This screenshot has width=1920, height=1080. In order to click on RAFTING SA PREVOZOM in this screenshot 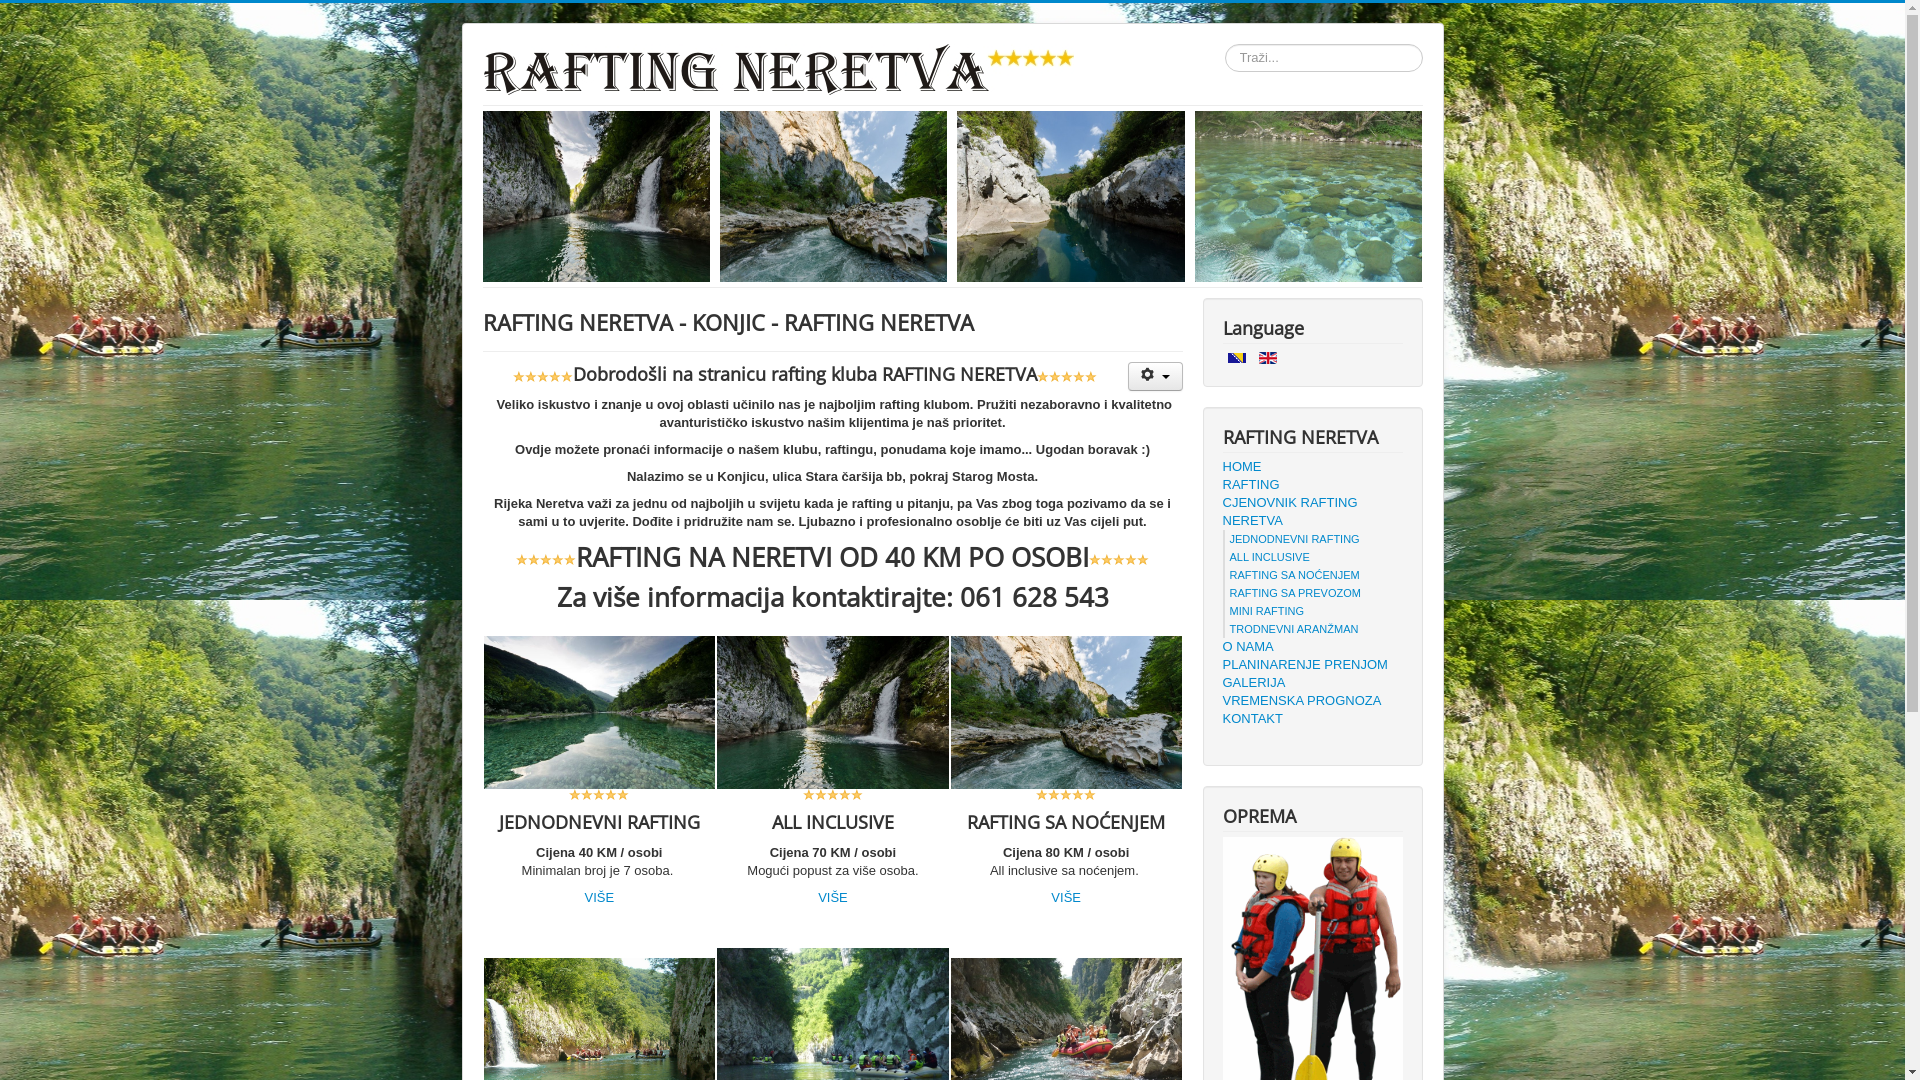, I will do `click(1296, 593)`.